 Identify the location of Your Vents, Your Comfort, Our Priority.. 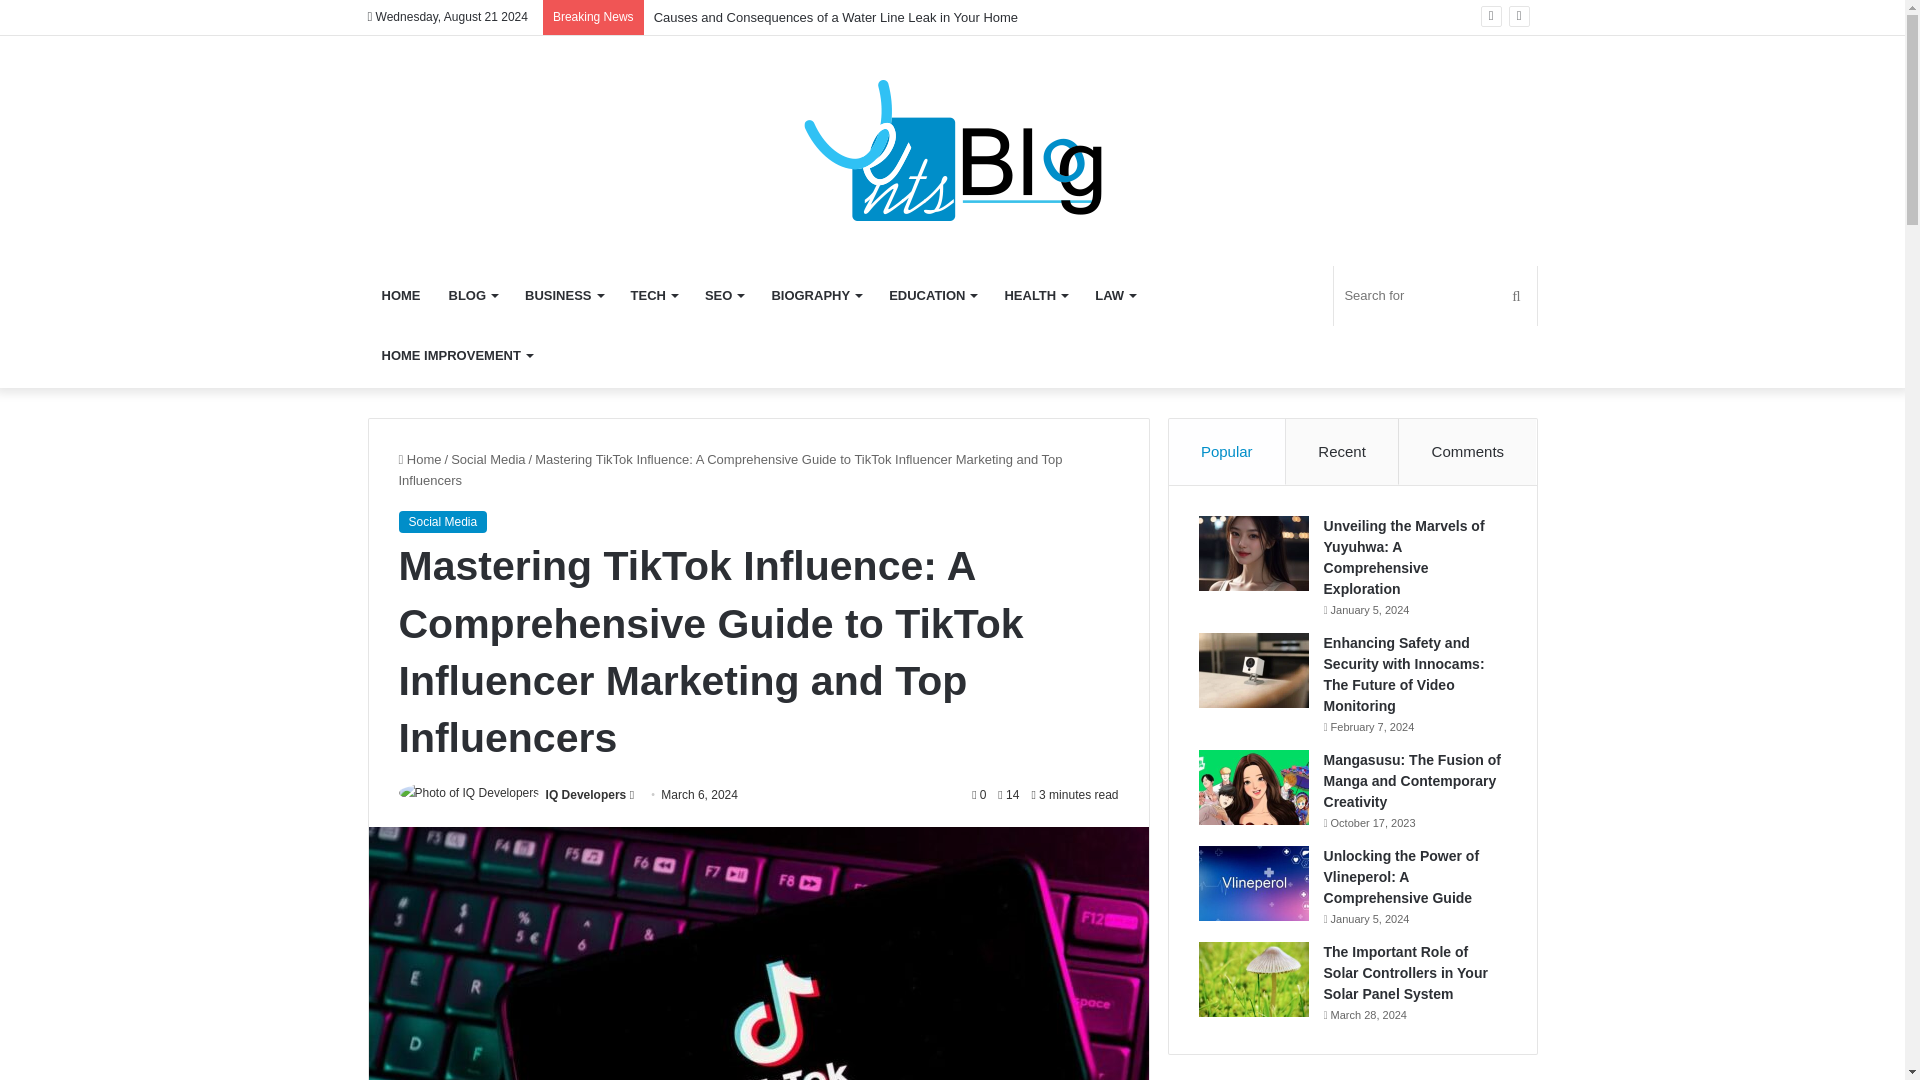
(952, 150).